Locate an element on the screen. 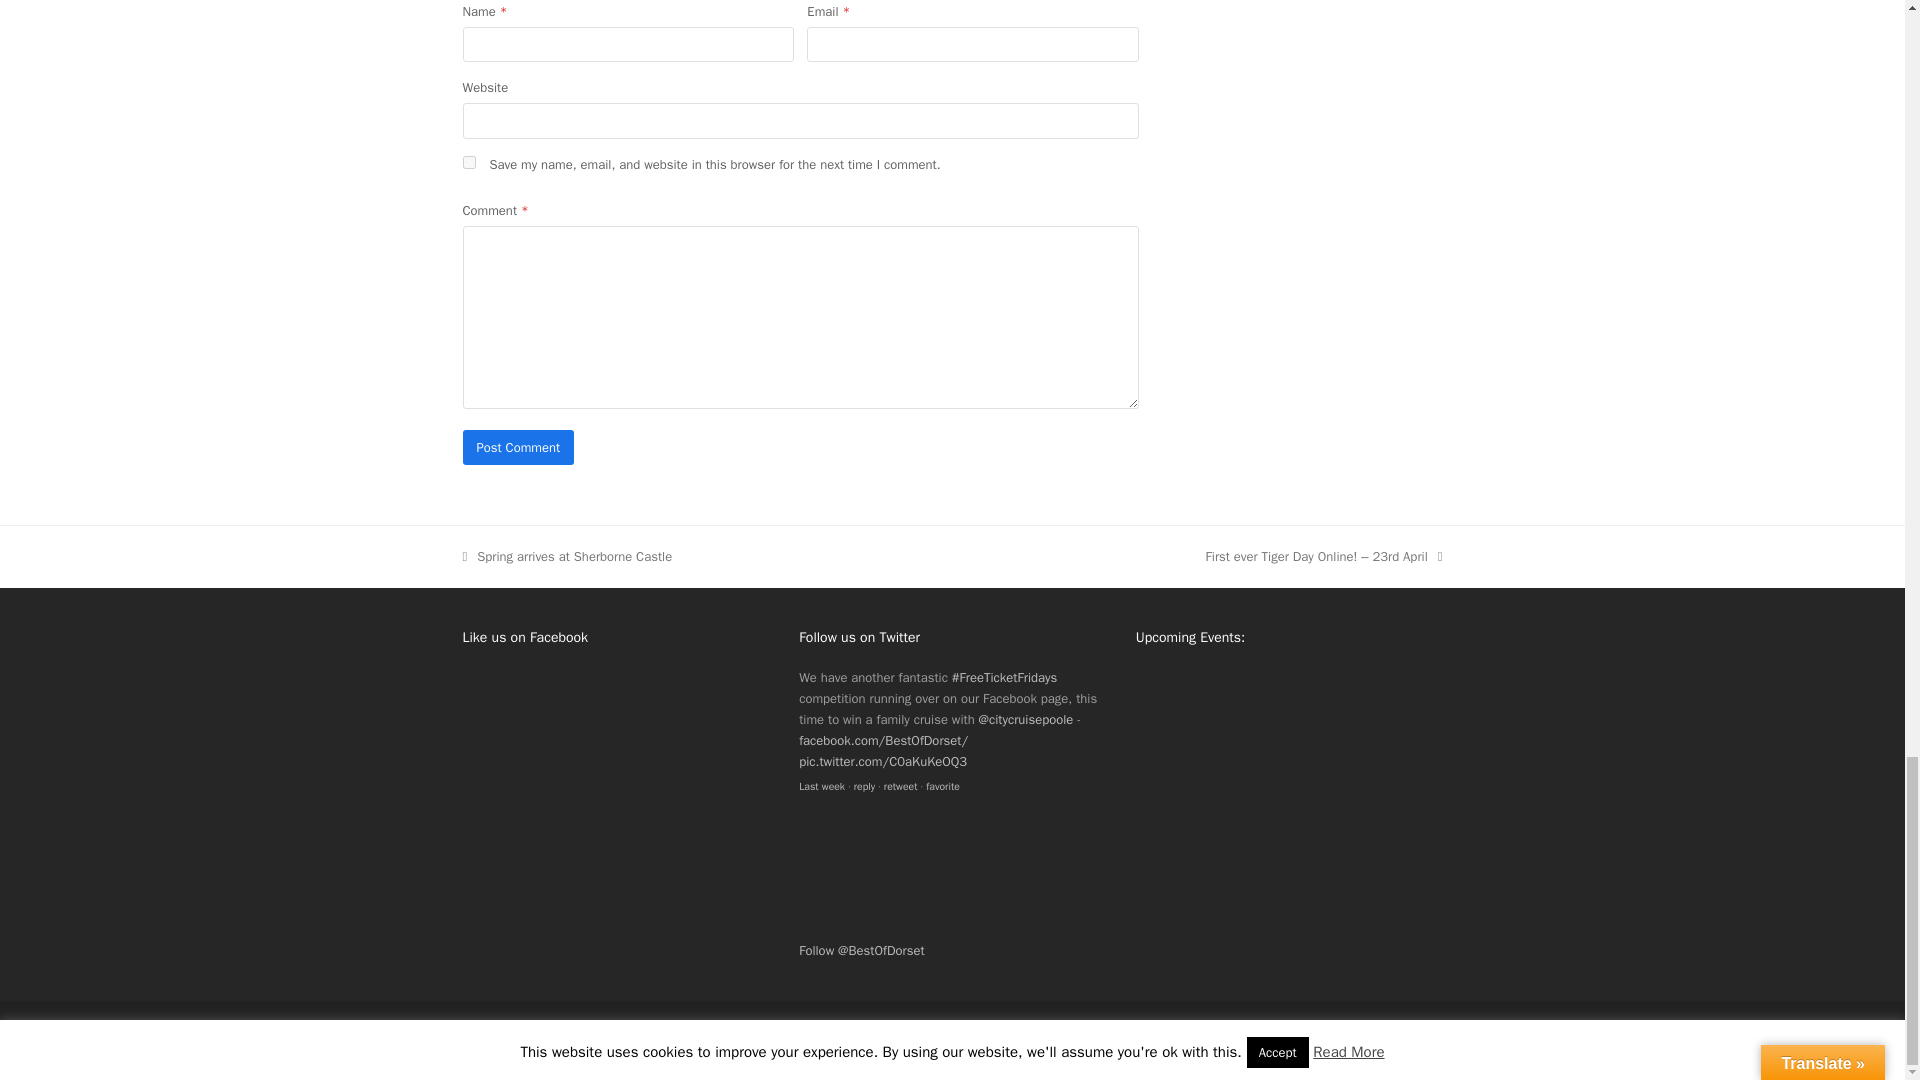 This screenshot has height=1080, width=1920. Post Comment is located at coordinates (518, 447).